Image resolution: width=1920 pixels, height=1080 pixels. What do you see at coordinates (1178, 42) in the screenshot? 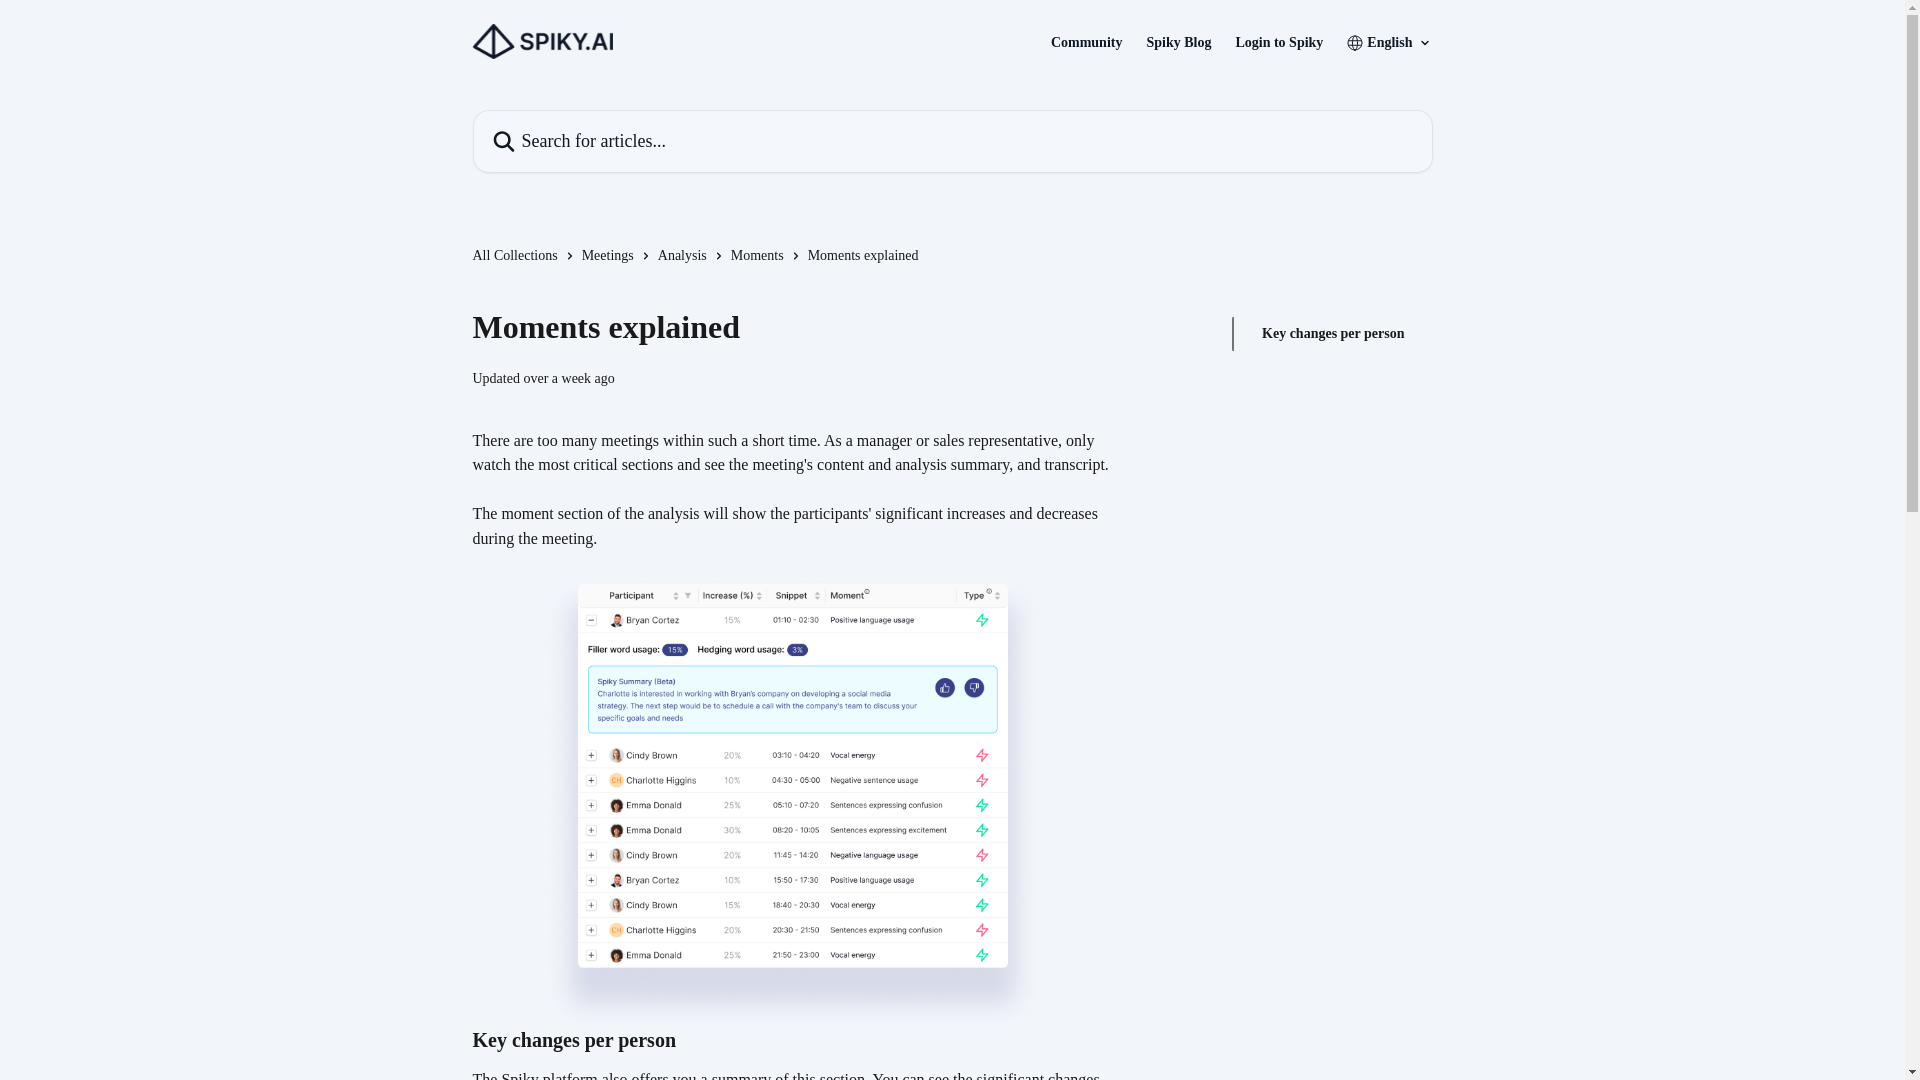
I see `Spiky Blog` at bounding box center [1178, 42].